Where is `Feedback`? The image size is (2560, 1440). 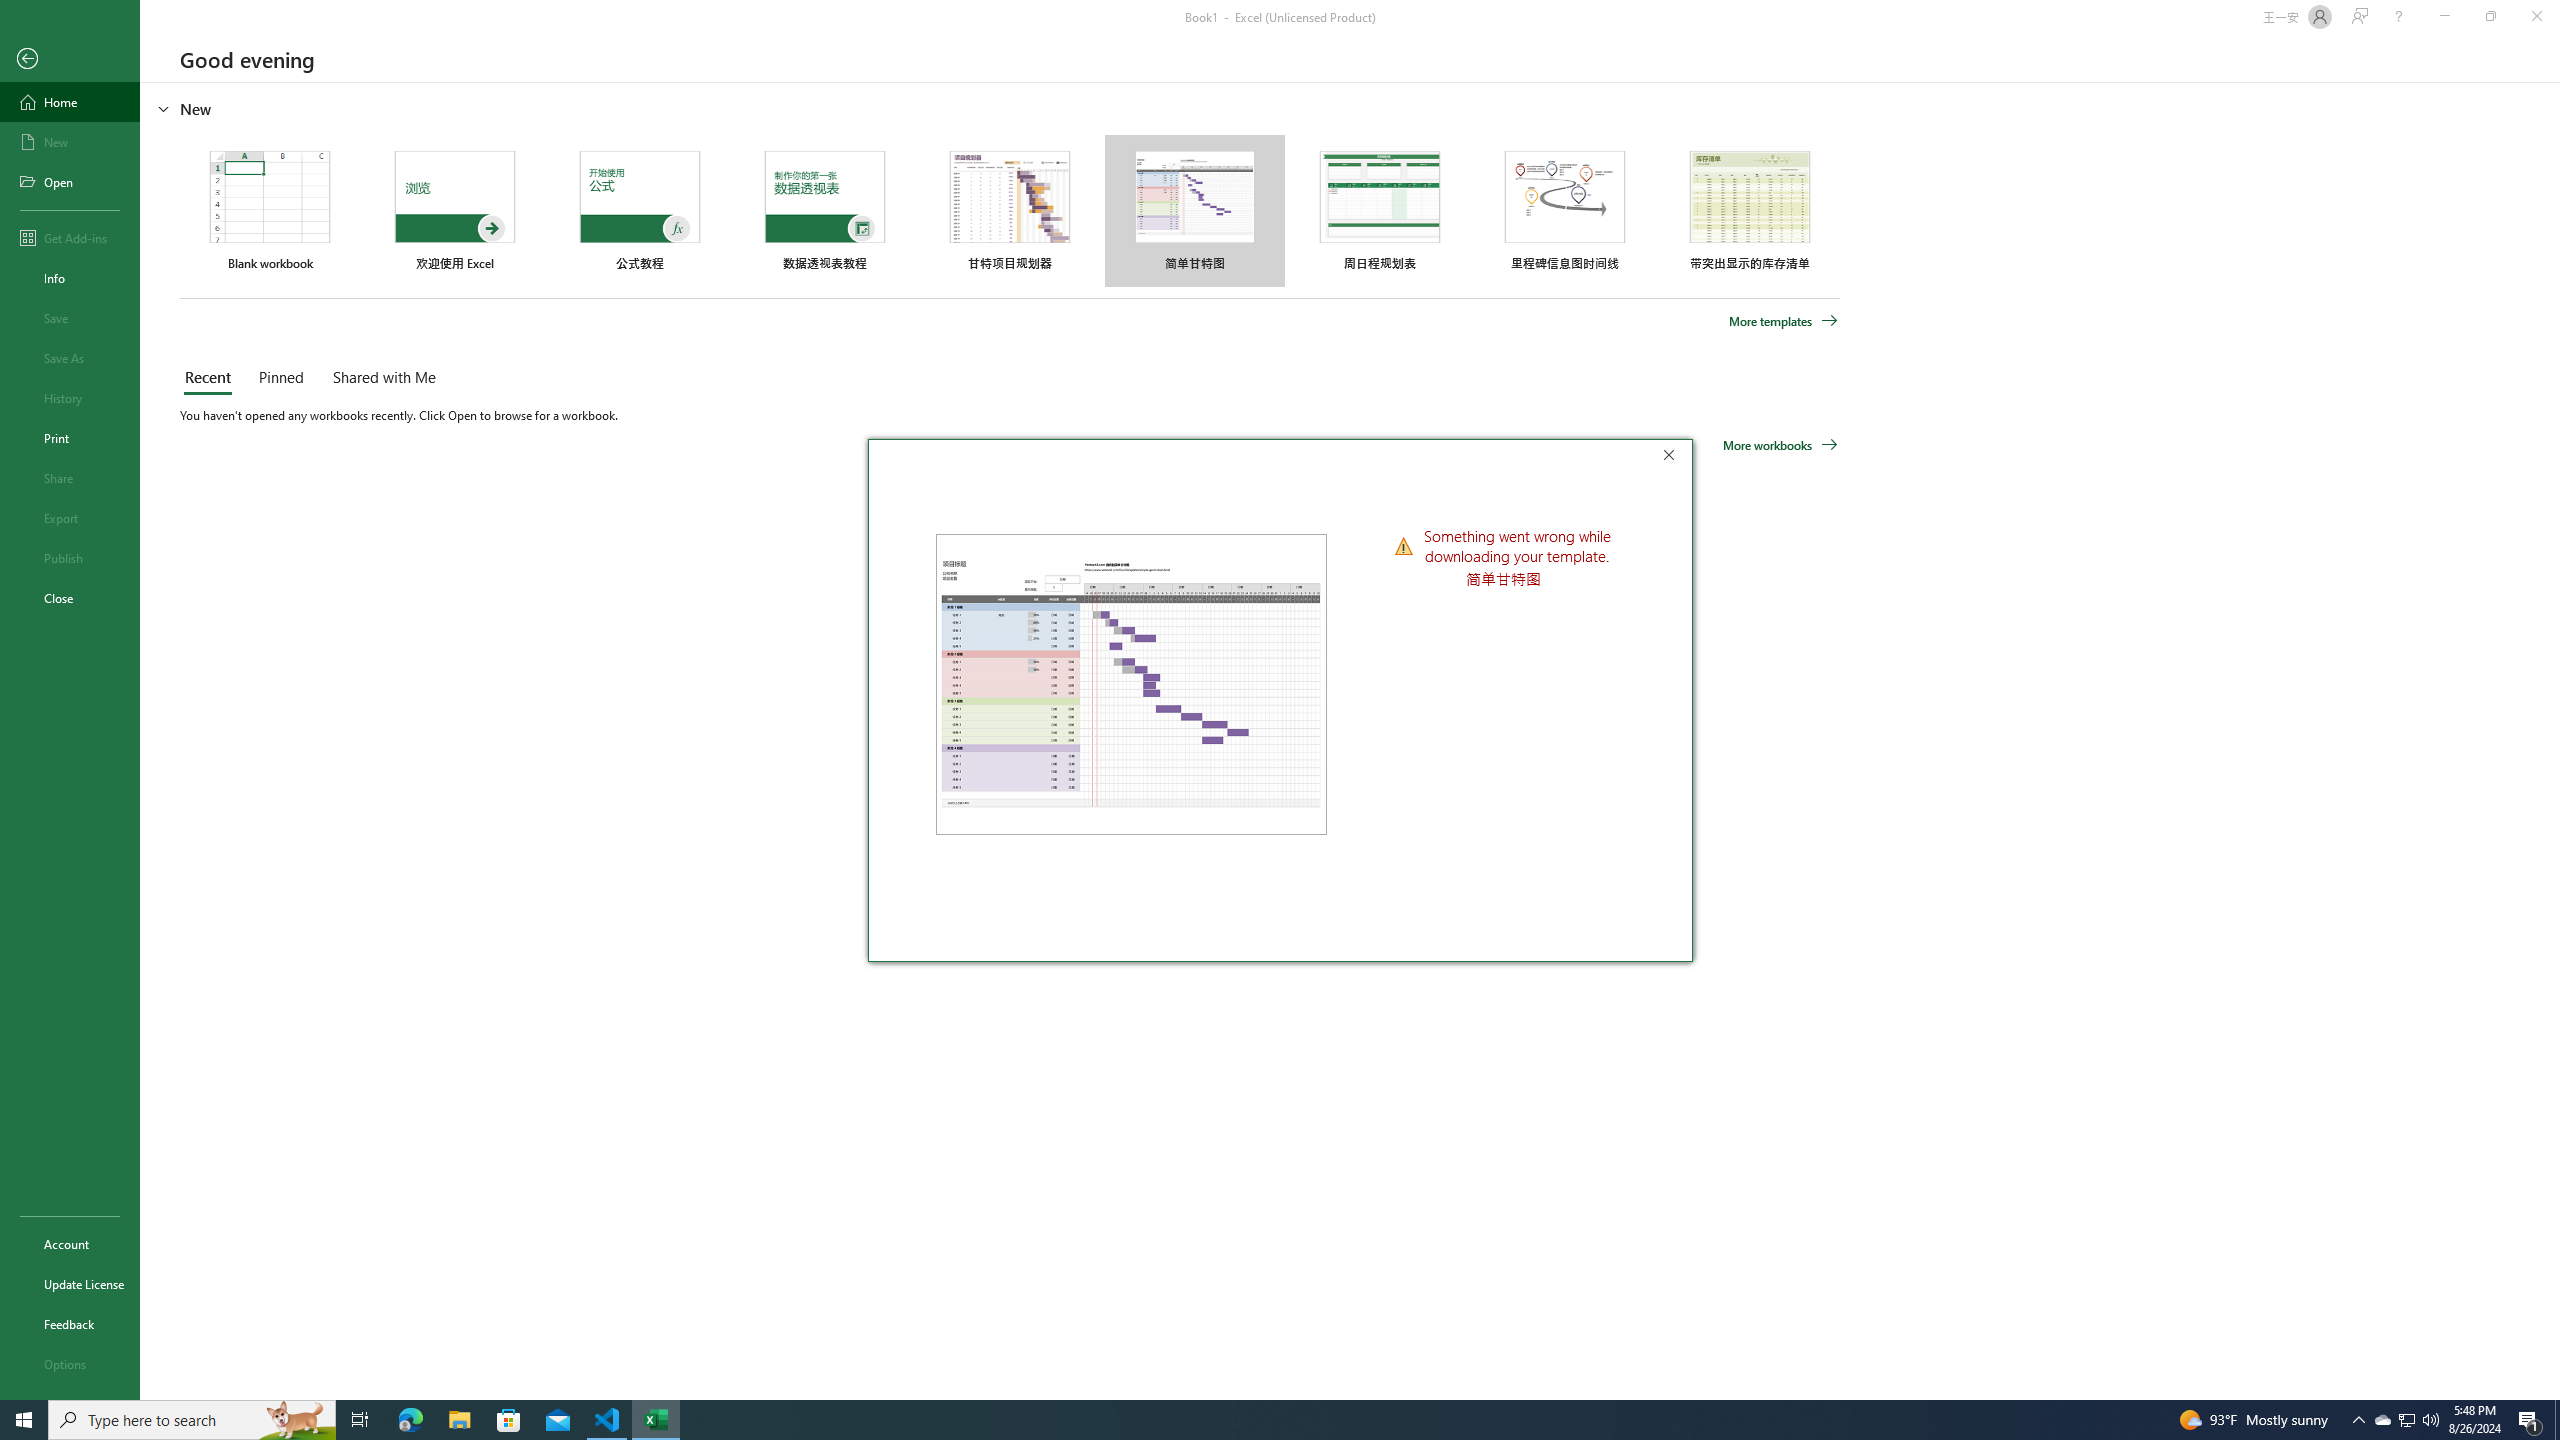
Feedback is located at coordinates (2406, 1420).